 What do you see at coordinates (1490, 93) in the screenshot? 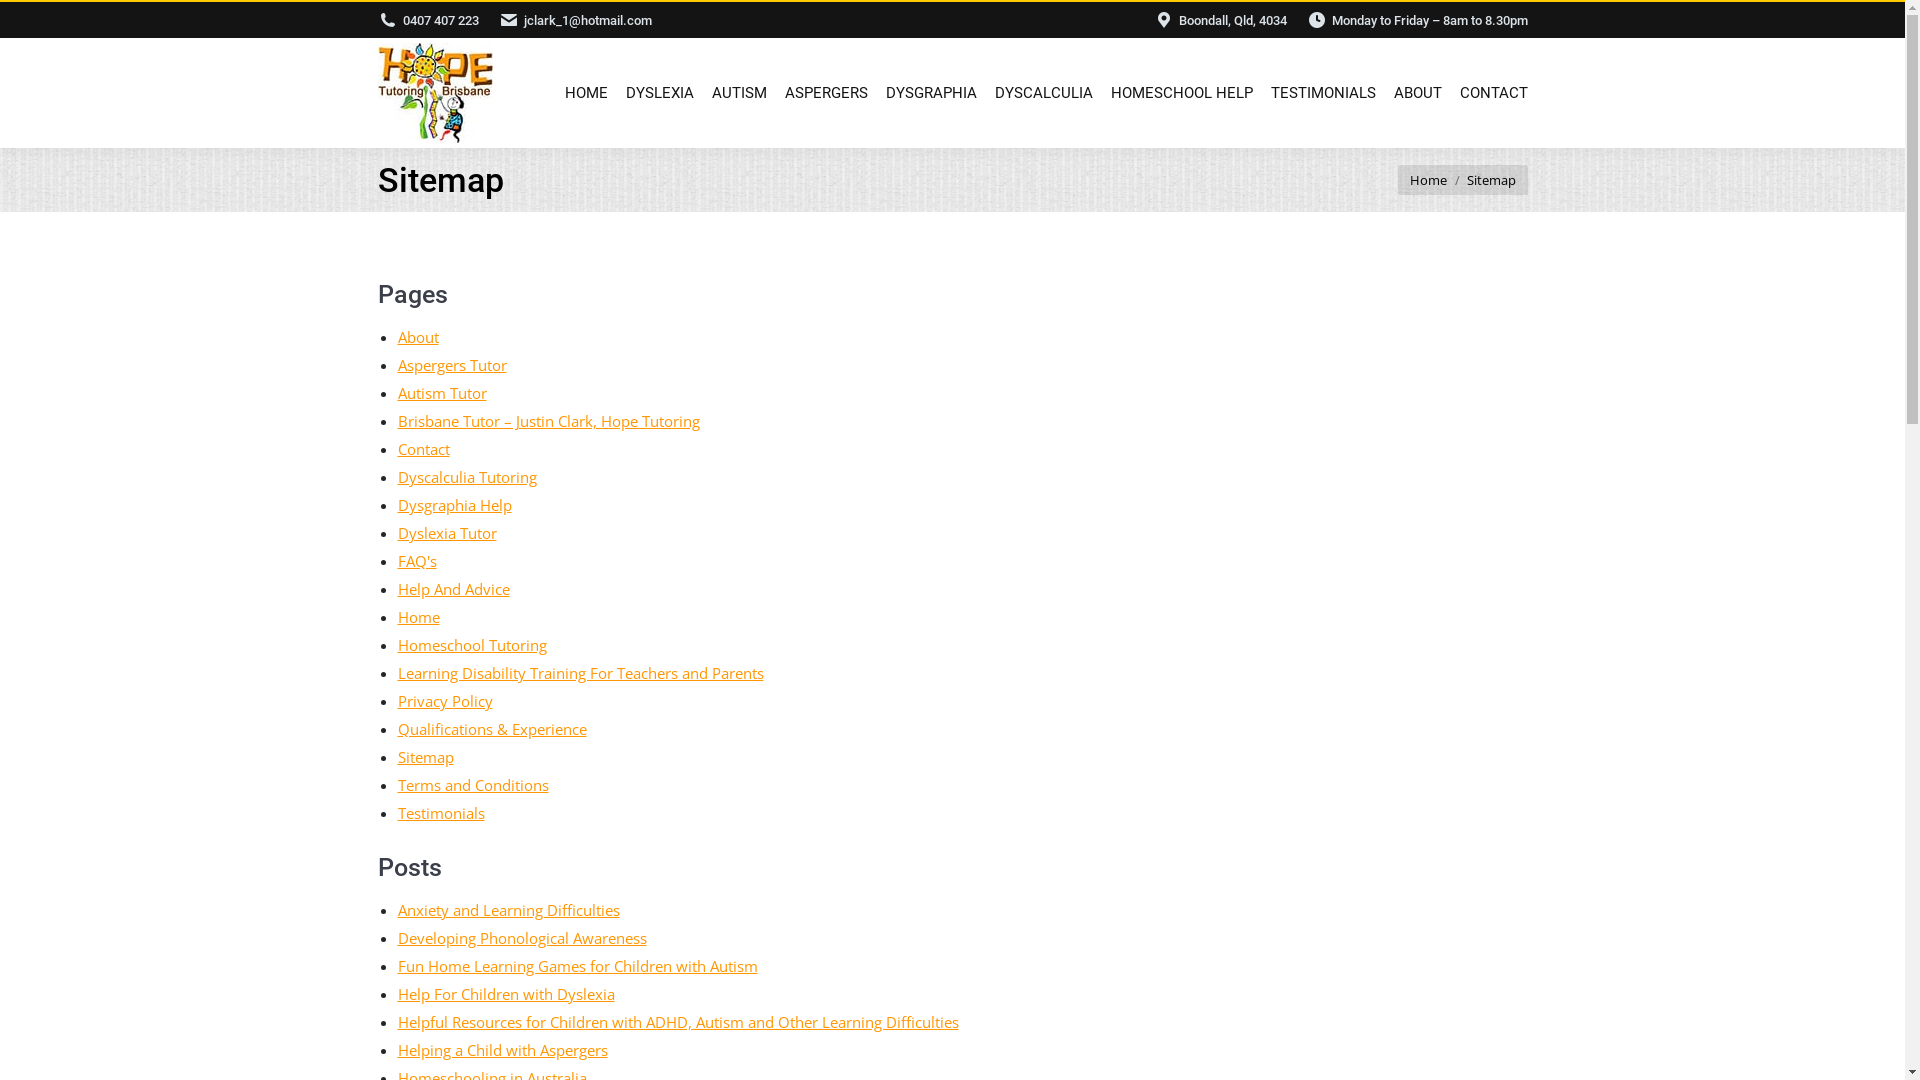
I see `CONTACT` at bounding box center [1490, 93].